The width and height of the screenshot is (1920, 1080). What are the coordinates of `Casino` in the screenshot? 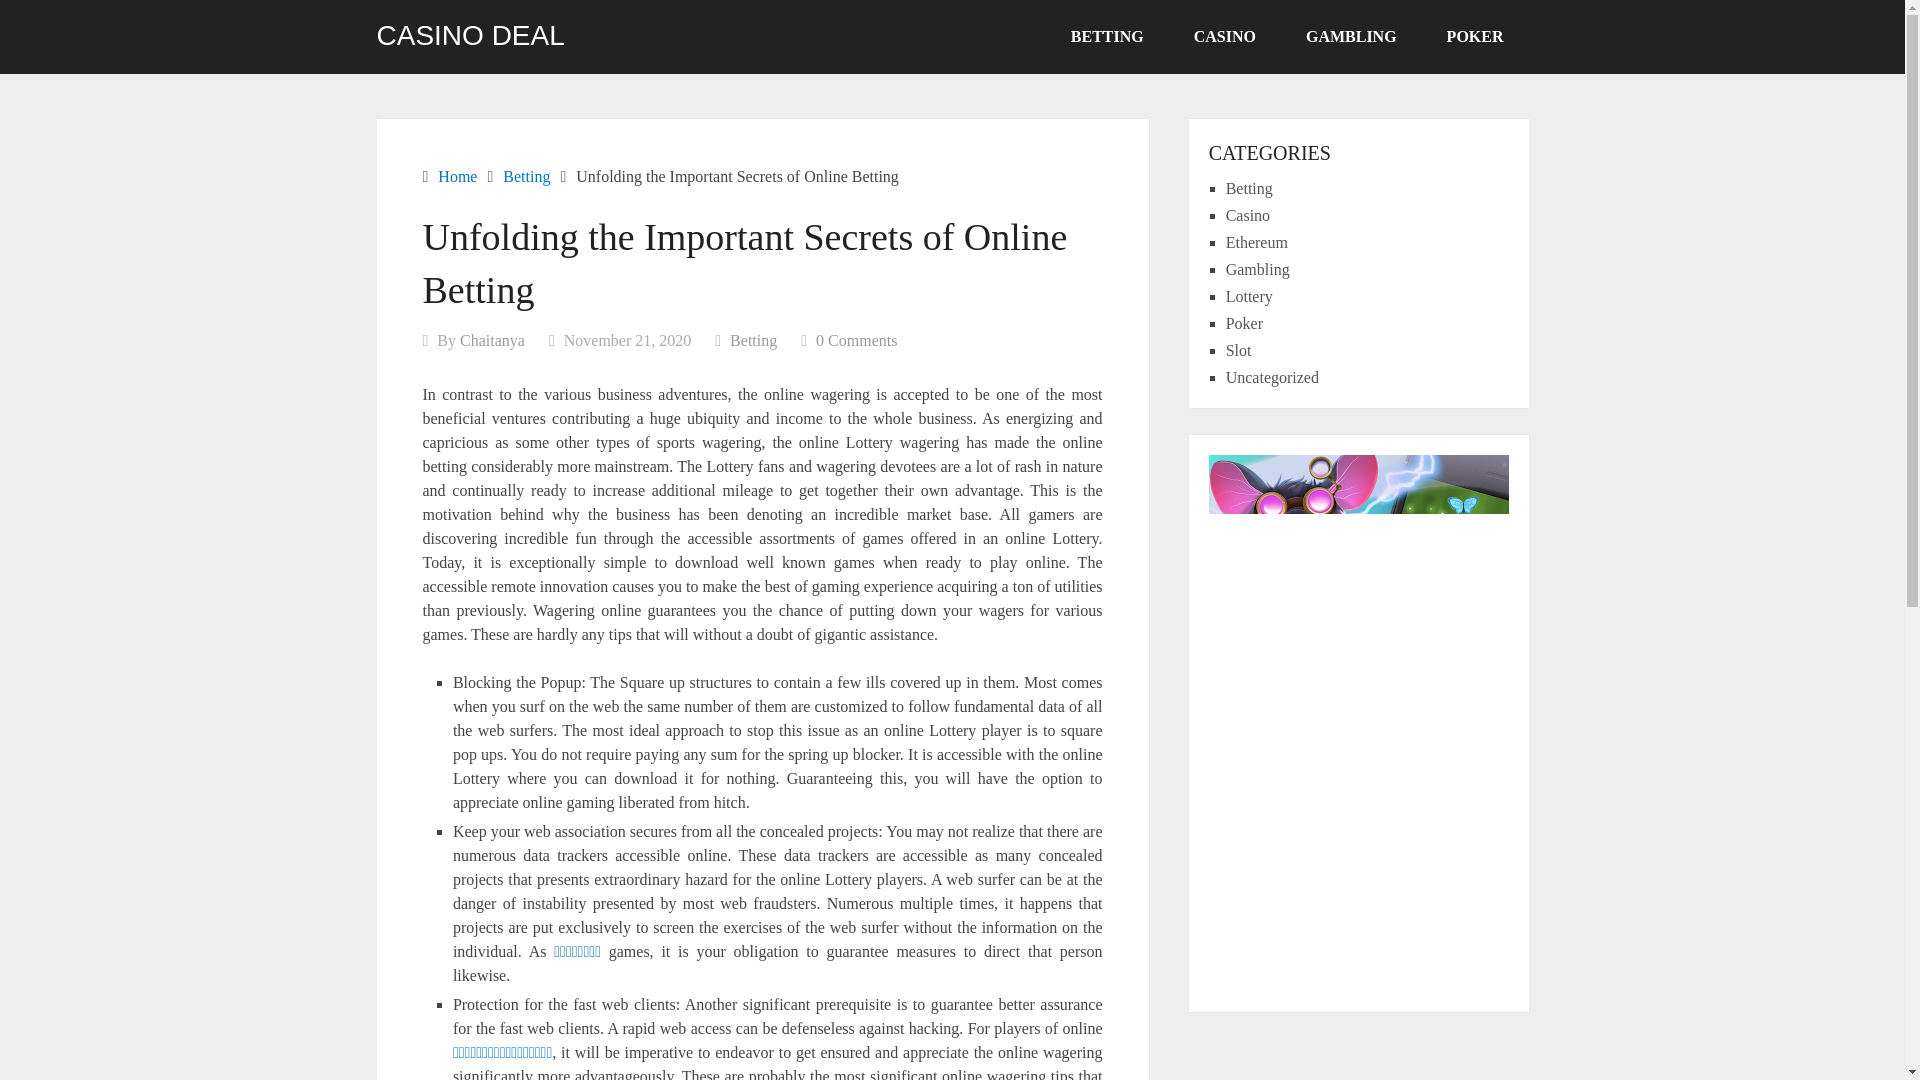 It's located at (1248, 215).